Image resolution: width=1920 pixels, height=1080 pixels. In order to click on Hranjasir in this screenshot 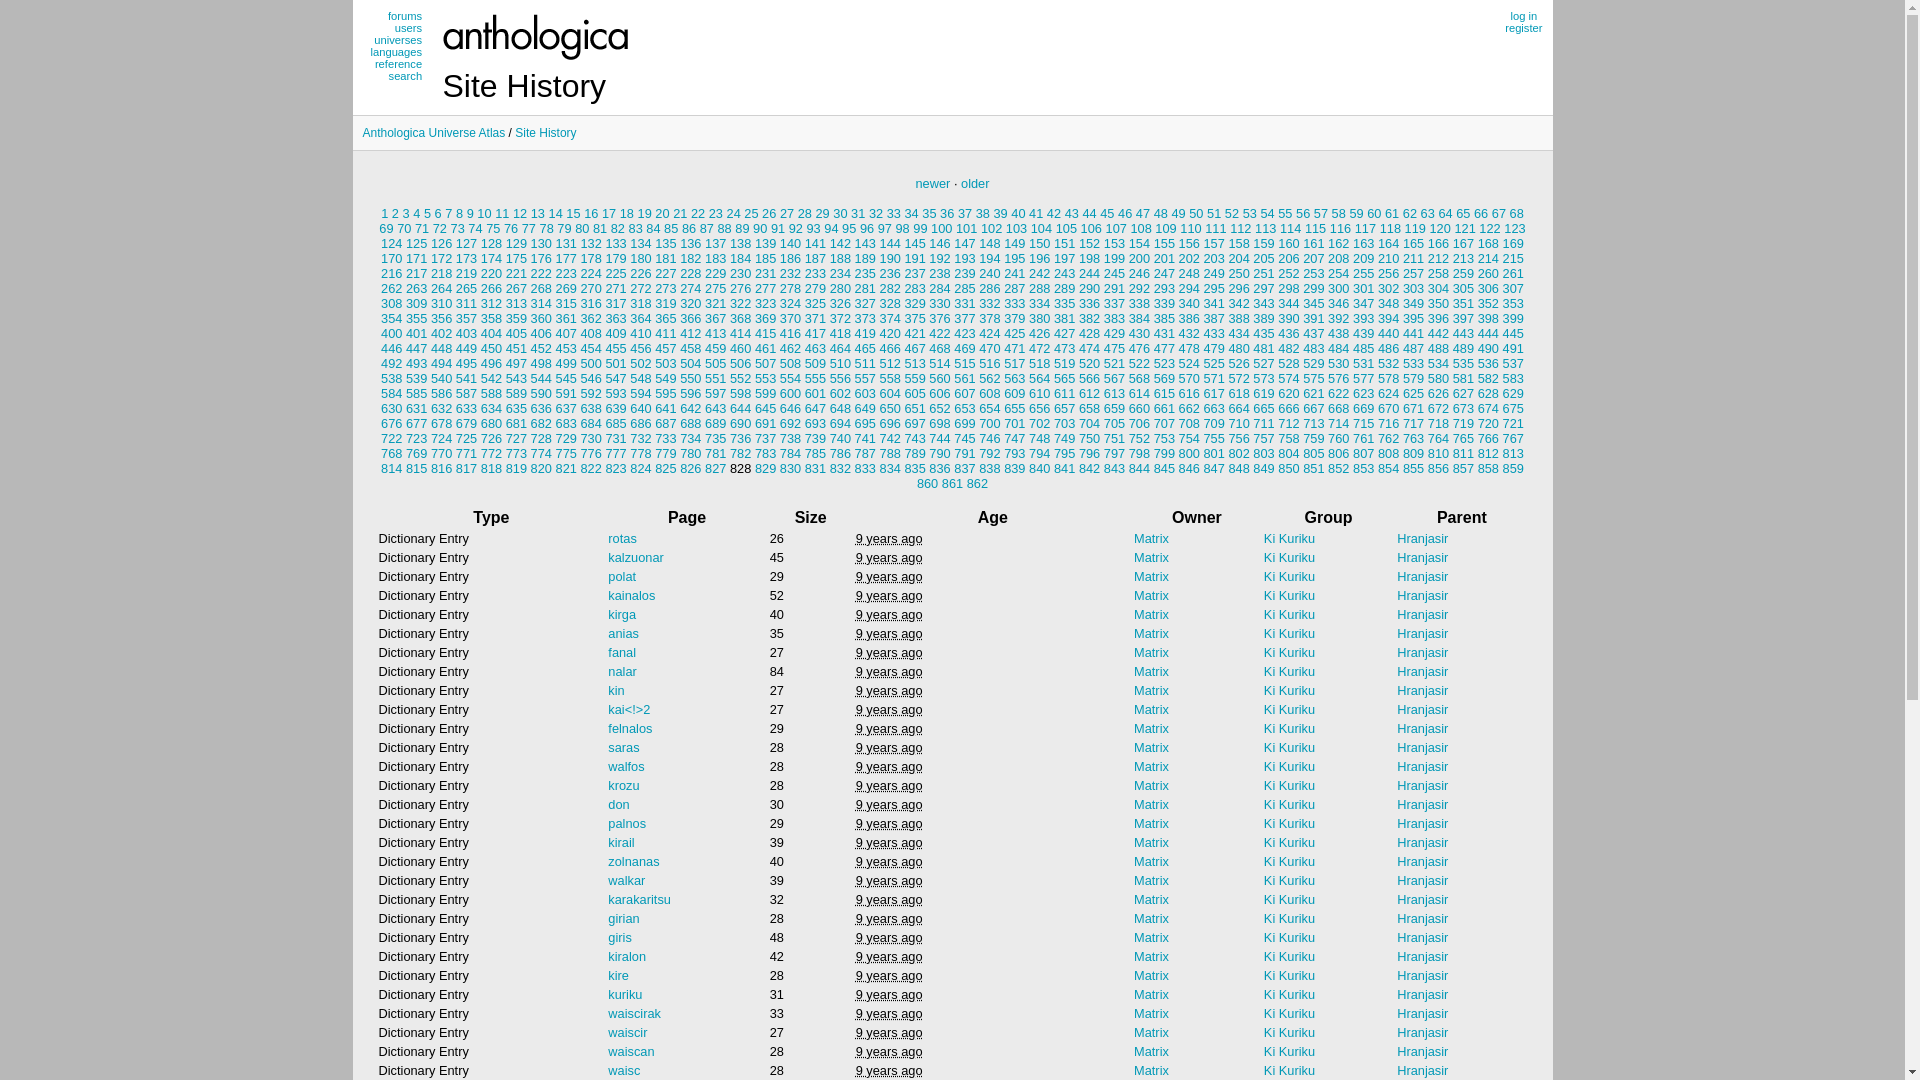, I will do `click(1422, 994)`.